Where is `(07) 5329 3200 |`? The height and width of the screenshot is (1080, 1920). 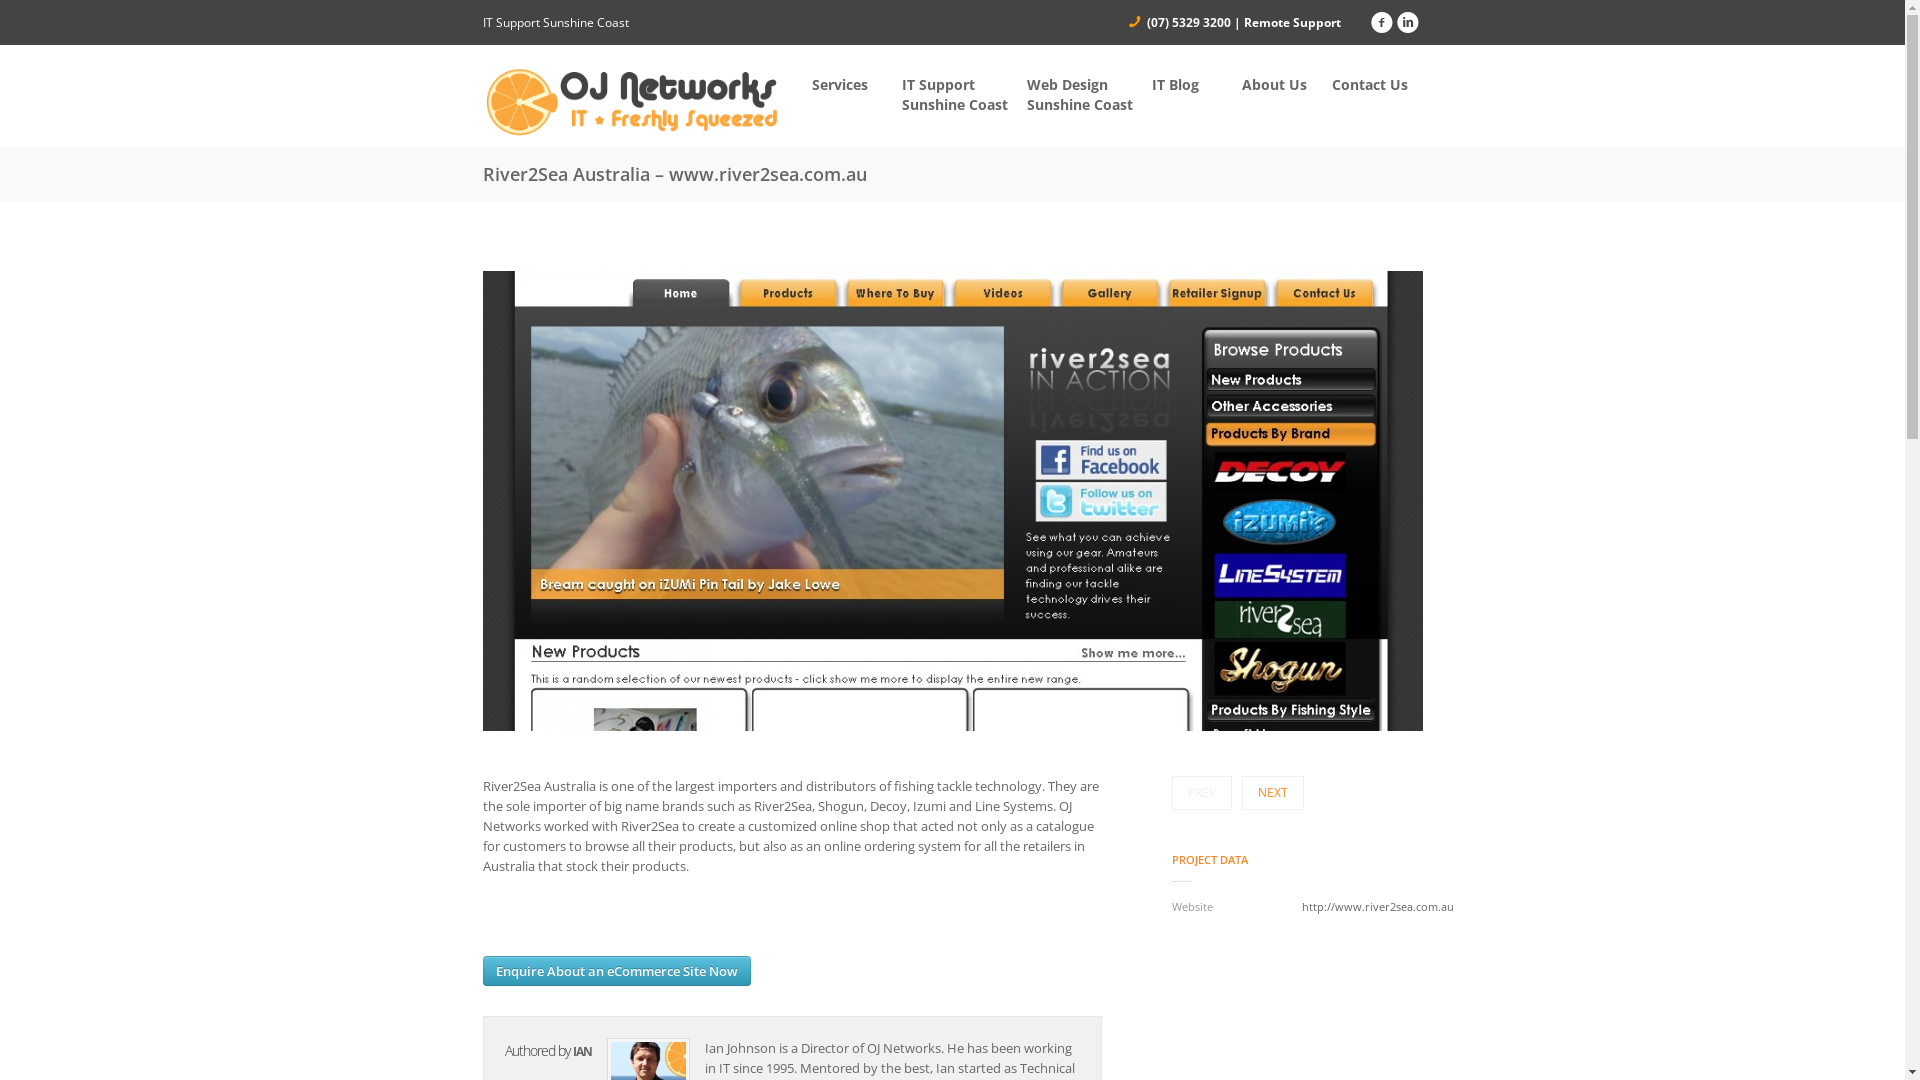
(07) 5329 3200 | is located at coordinates (1194, 22).